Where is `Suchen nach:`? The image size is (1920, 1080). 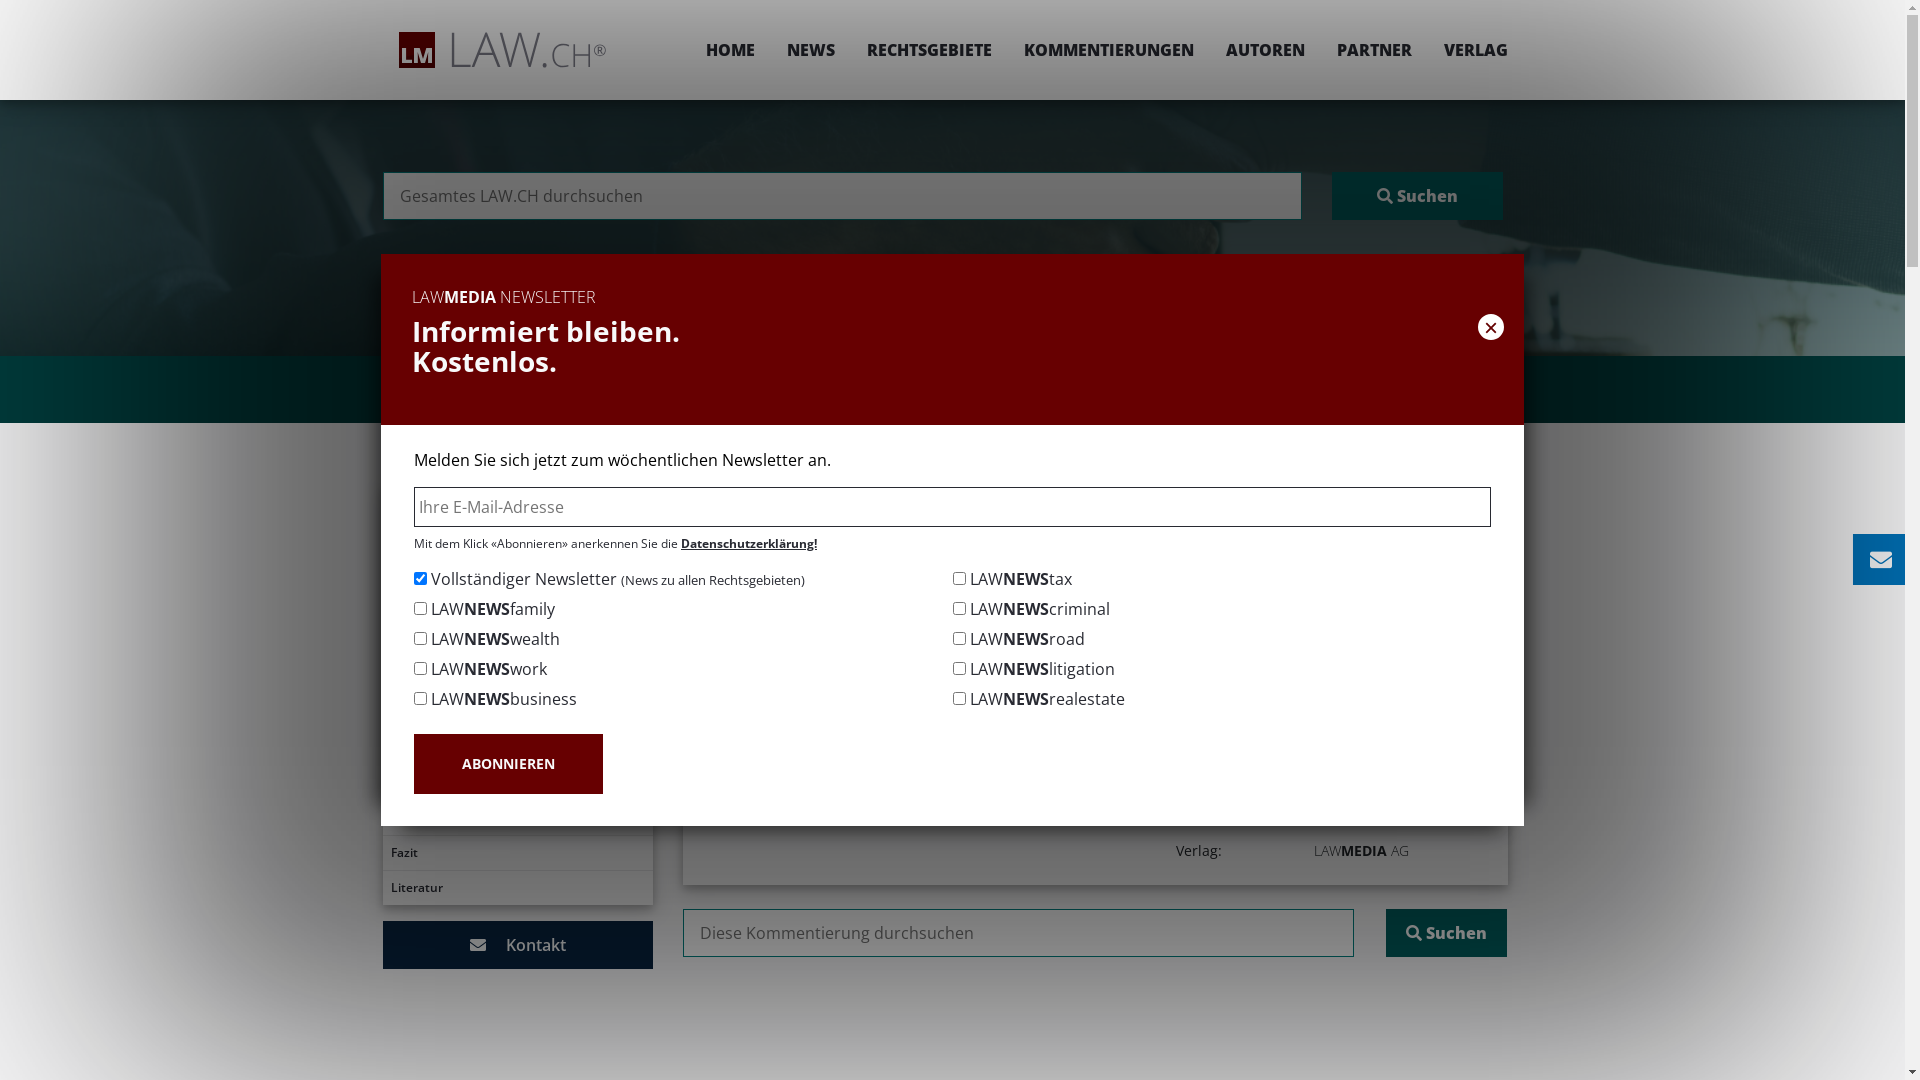
Suchen nach: is located at coordinates (842, 196).